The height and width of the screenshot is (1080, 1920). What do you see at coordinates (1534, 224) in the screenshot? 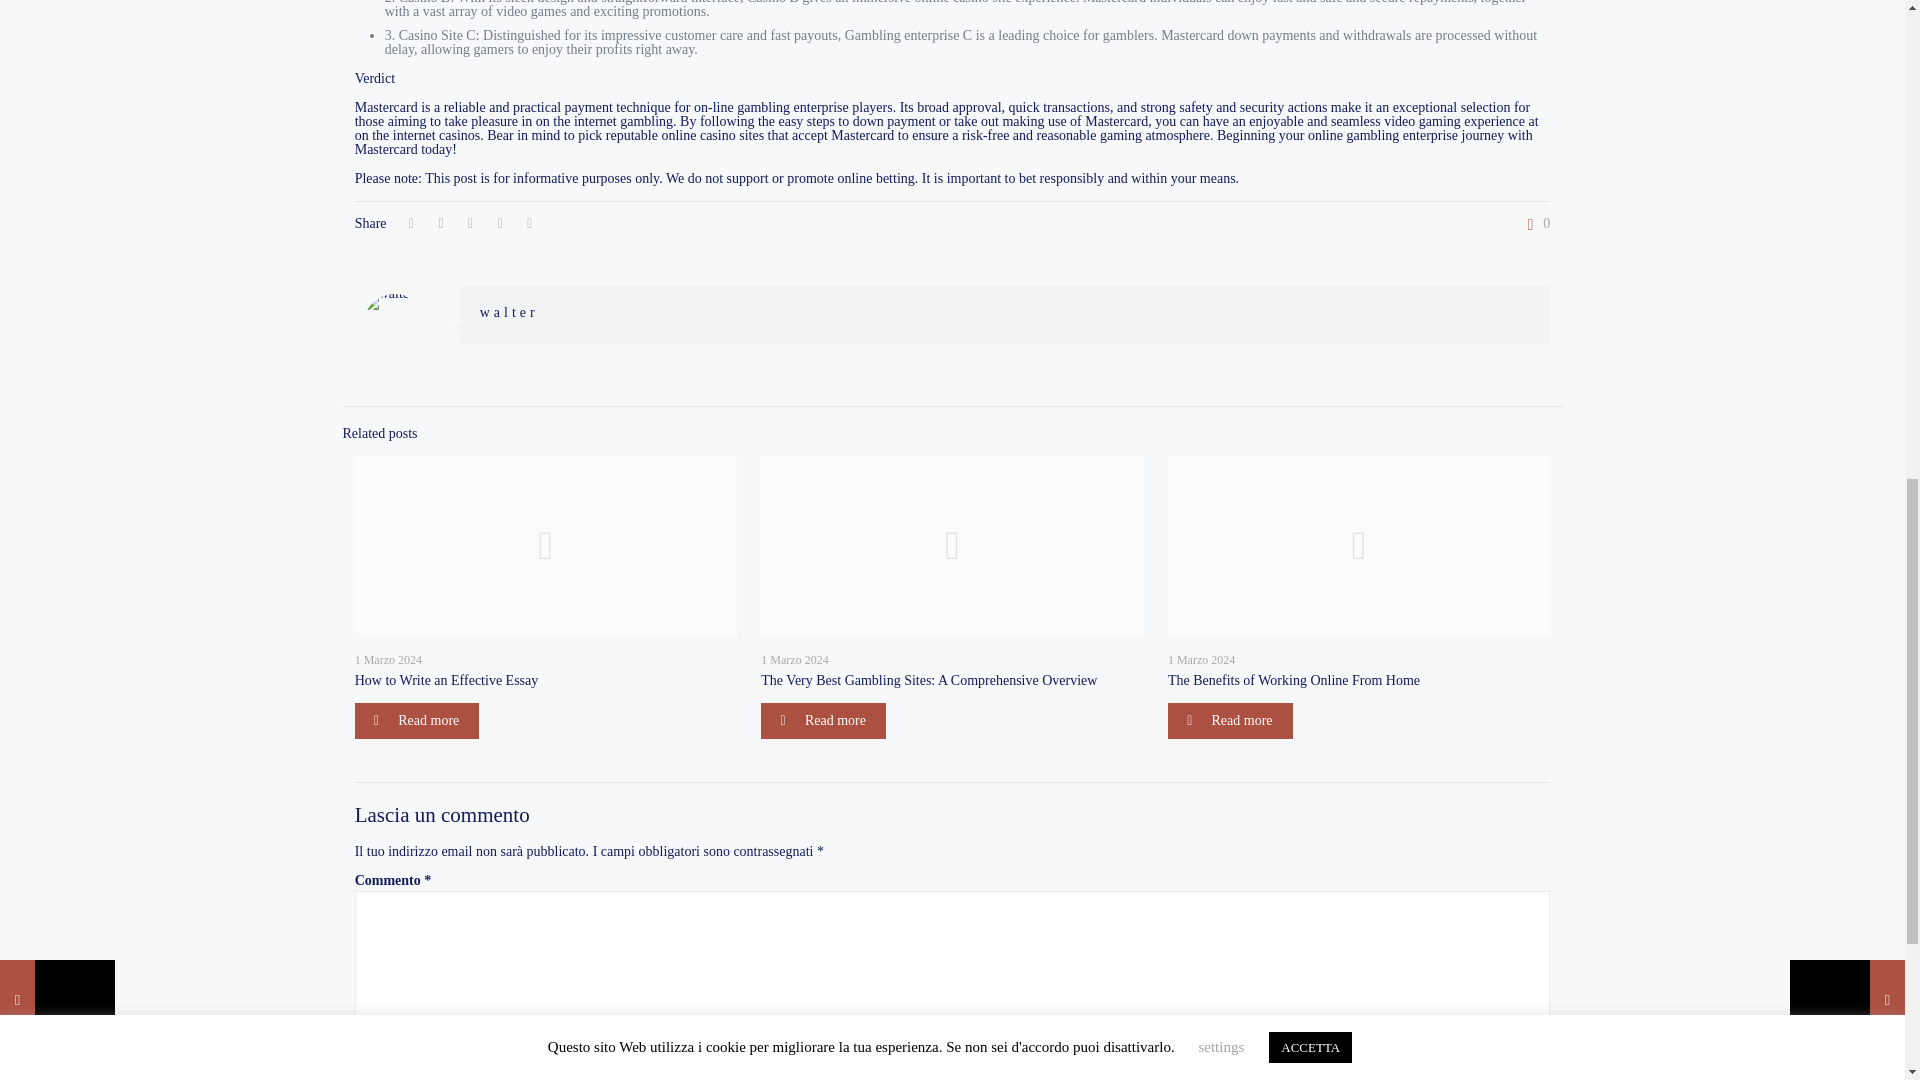
I see `0` at bounding box center [1534, 224].